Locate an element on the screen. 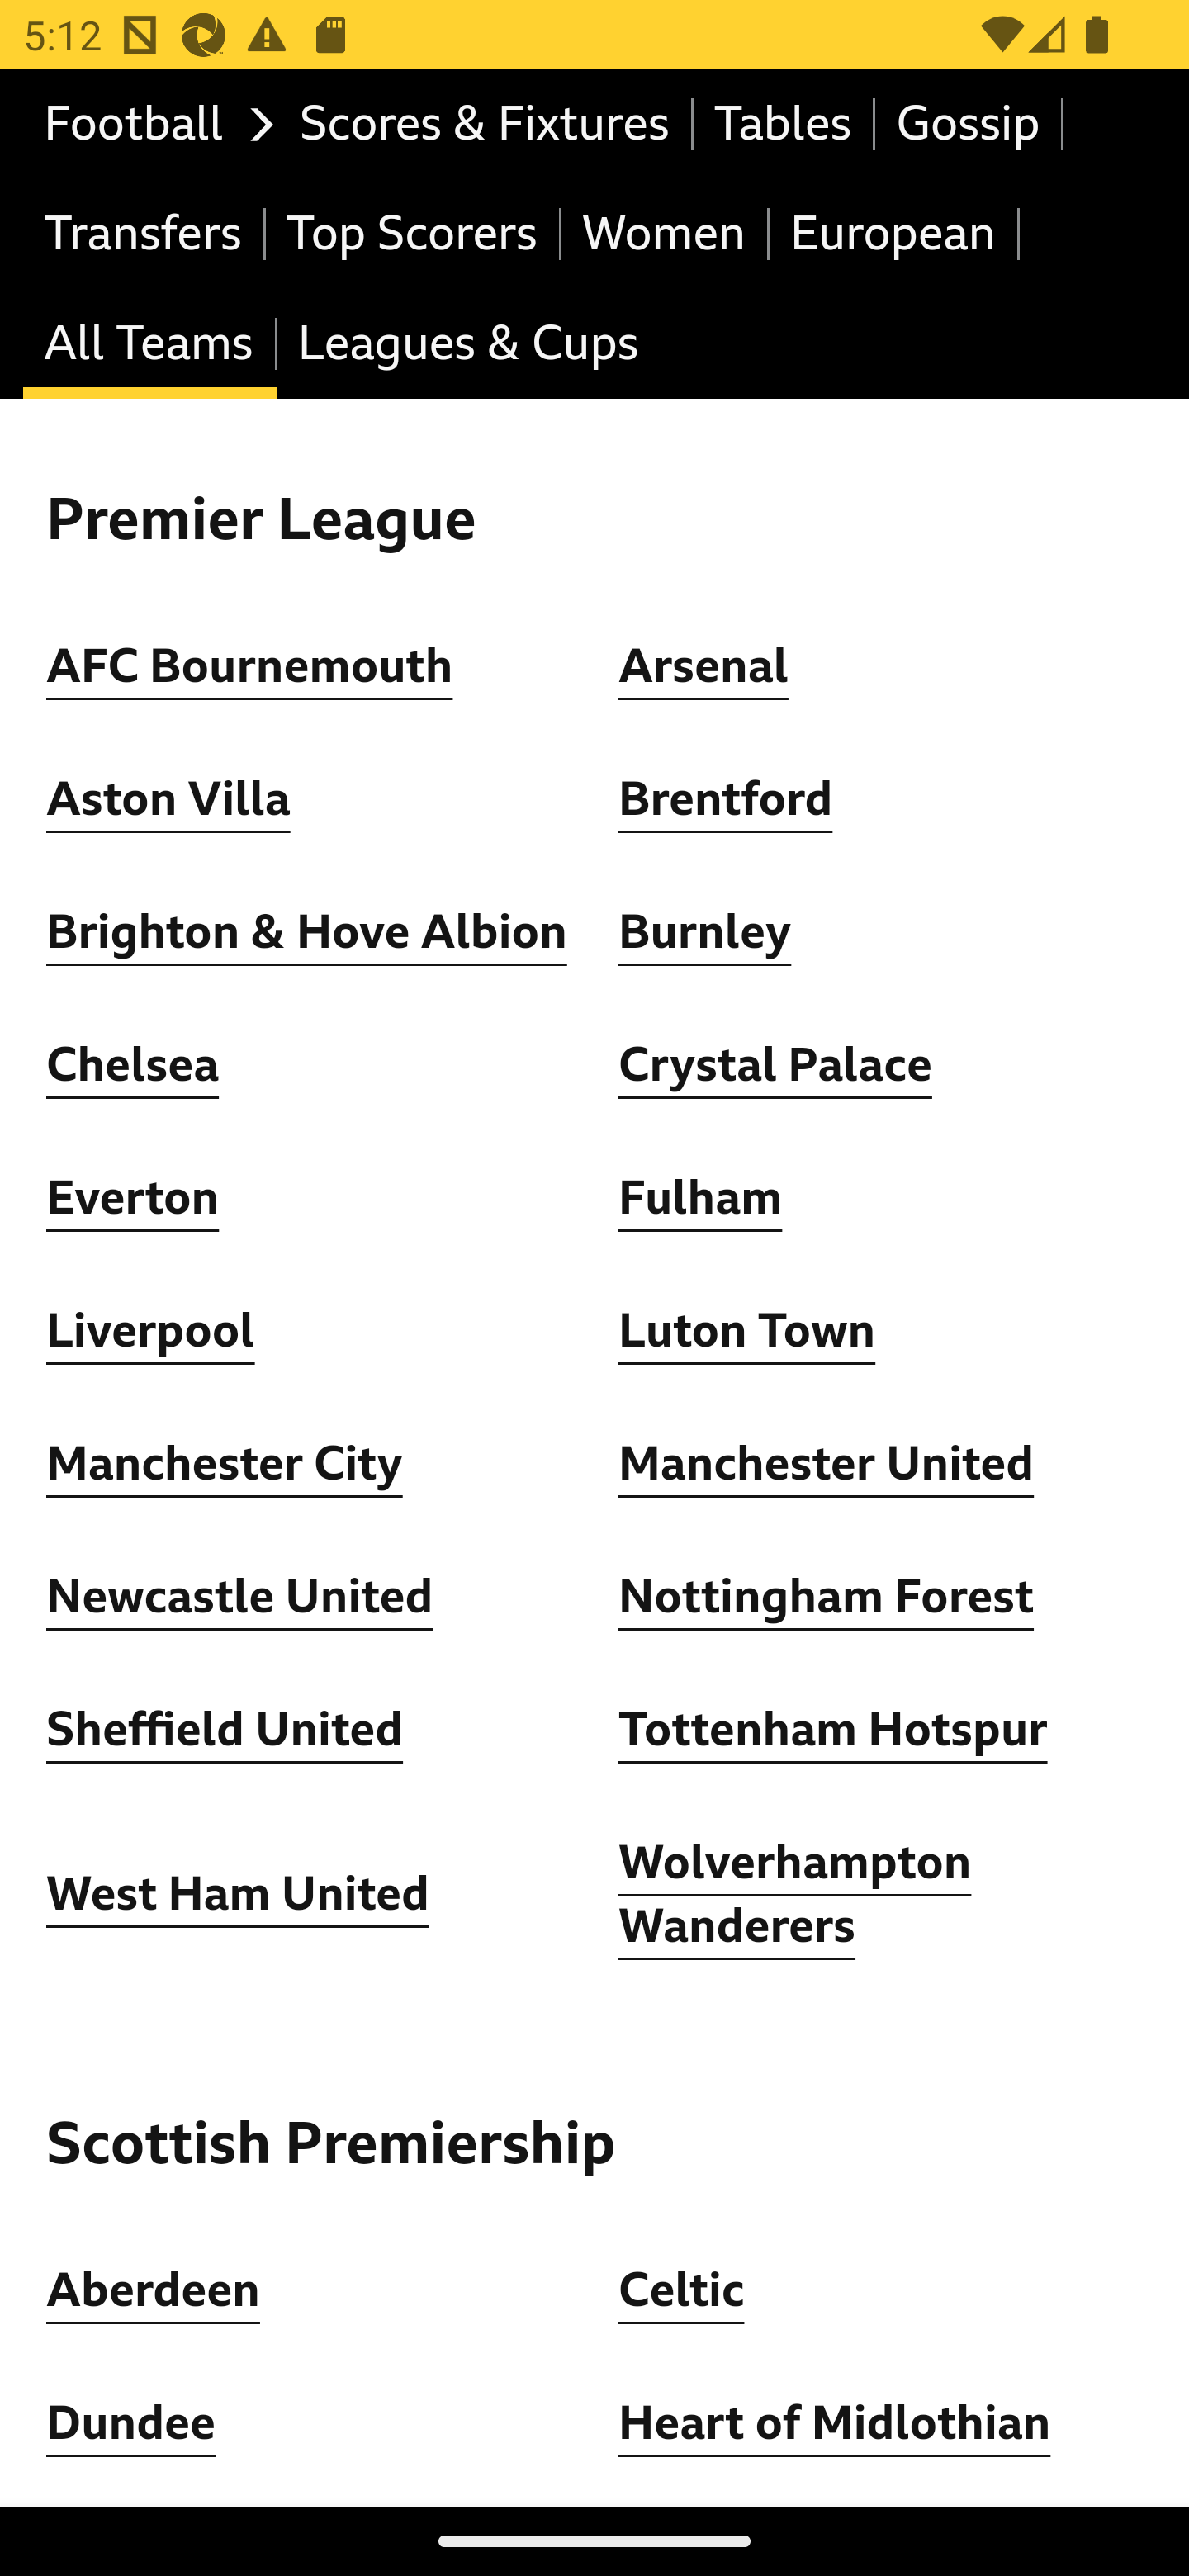 This screenshot has width=1189, height=2576. Nottingham Forest is located at coordinates (827, 1597).